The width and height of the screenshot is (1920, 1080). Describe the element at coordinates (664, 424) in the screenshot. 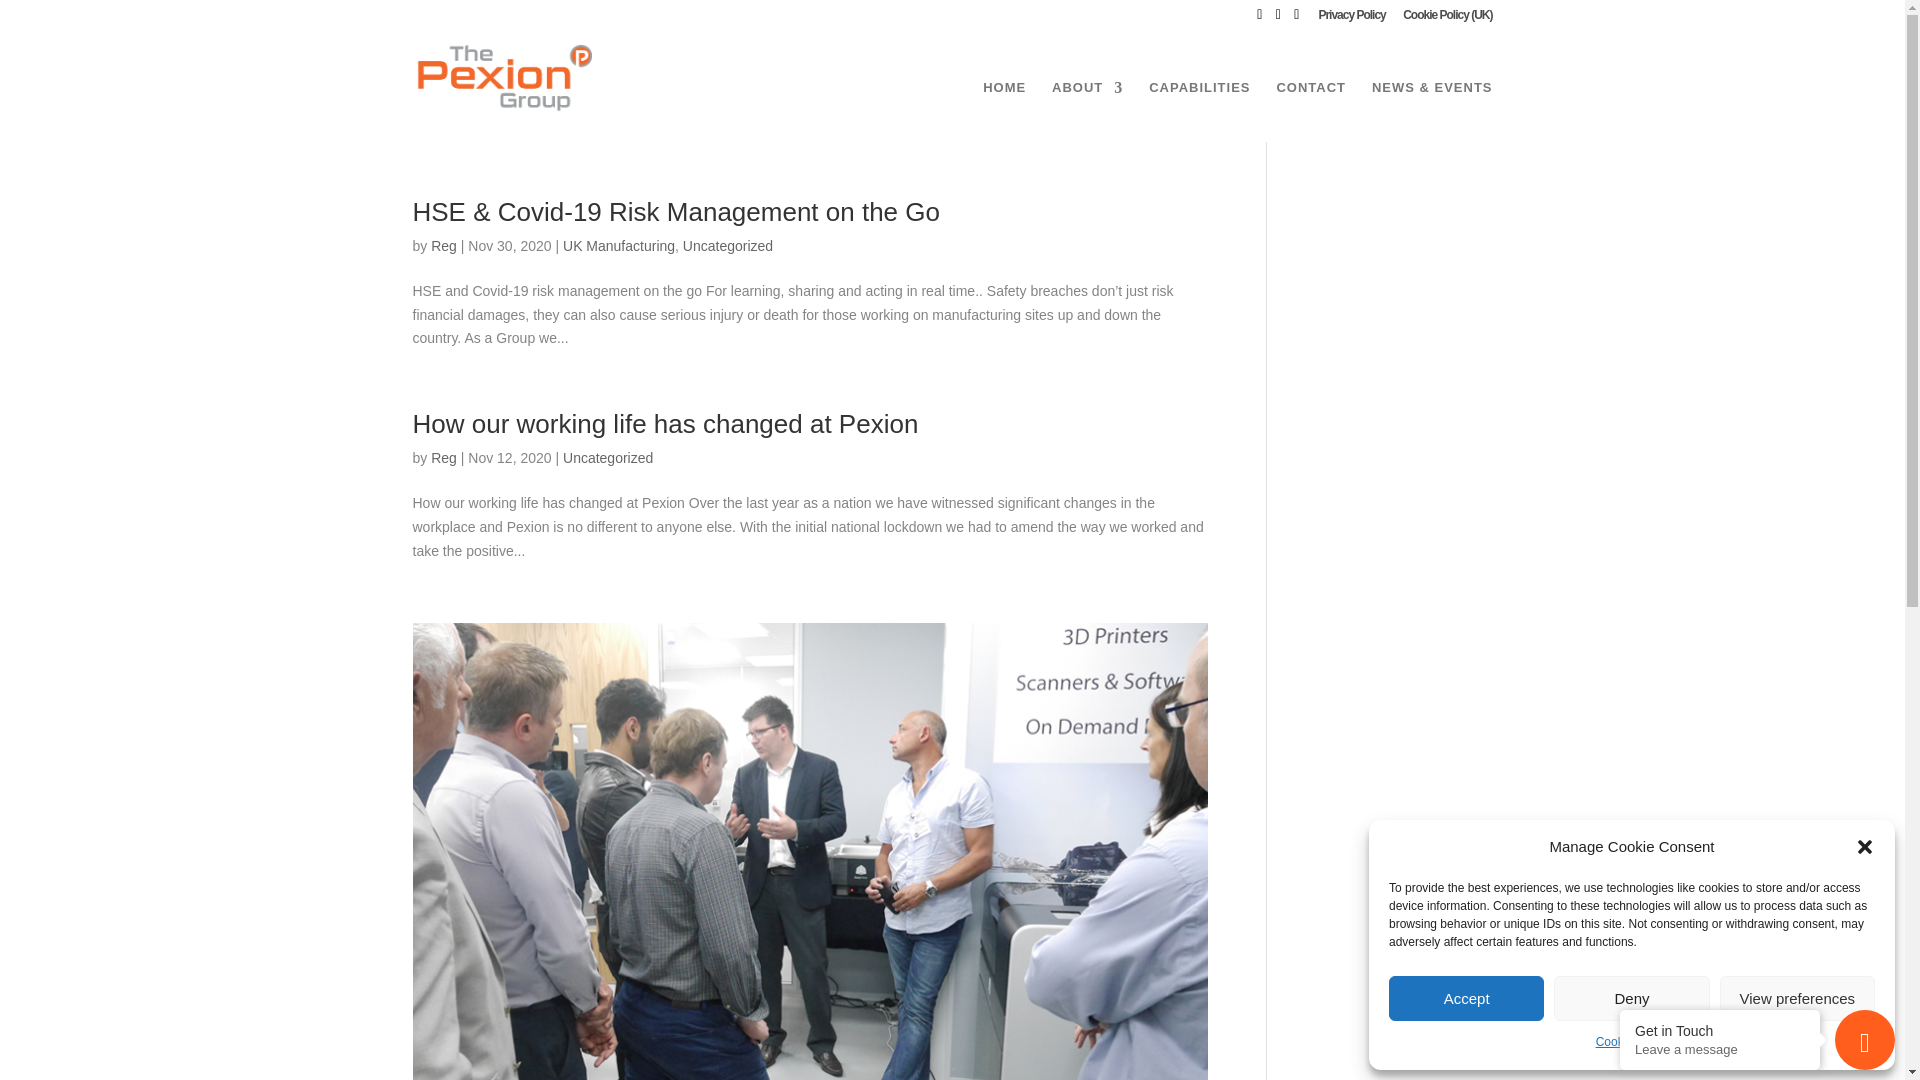

I see `How our working life has changed at Pexion` at that location.